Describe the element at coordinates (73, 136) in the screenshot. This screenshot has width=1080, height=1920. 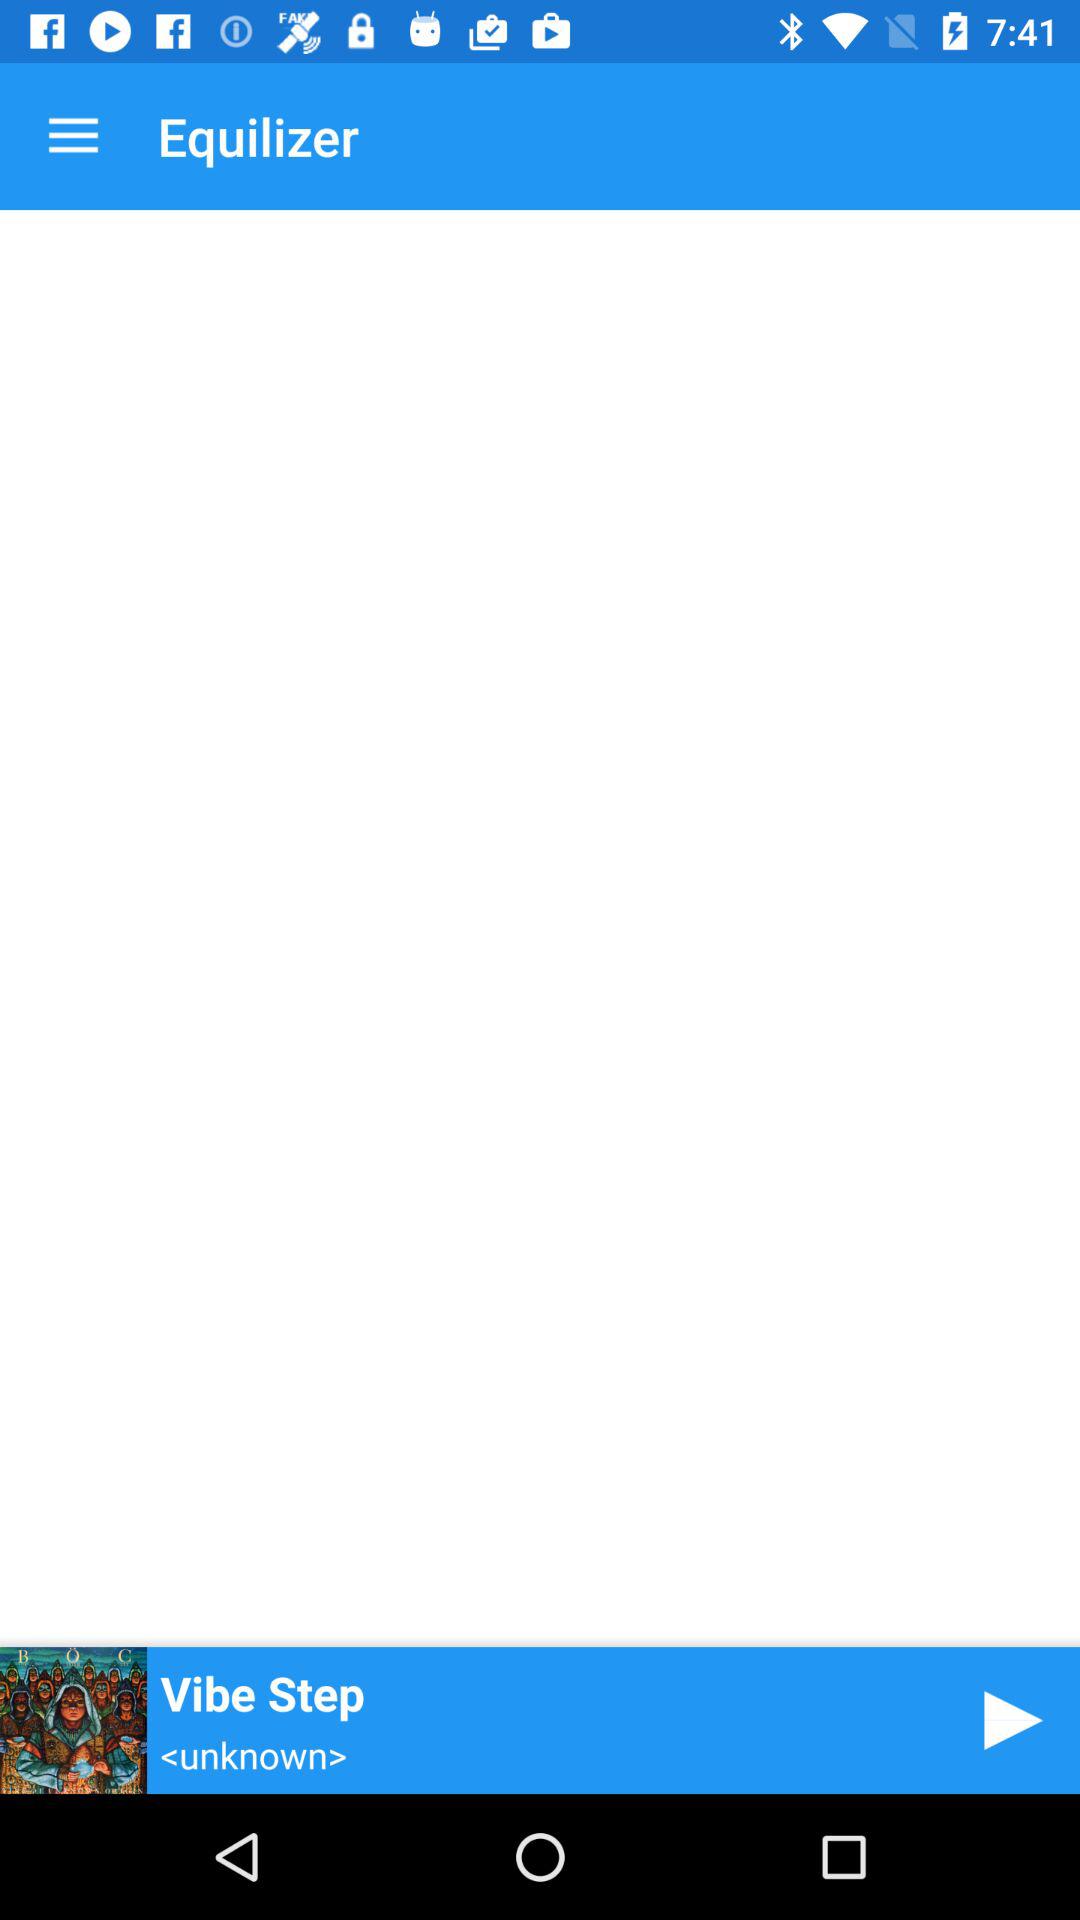
I see `tap the item next to equilizer icon` at that location.